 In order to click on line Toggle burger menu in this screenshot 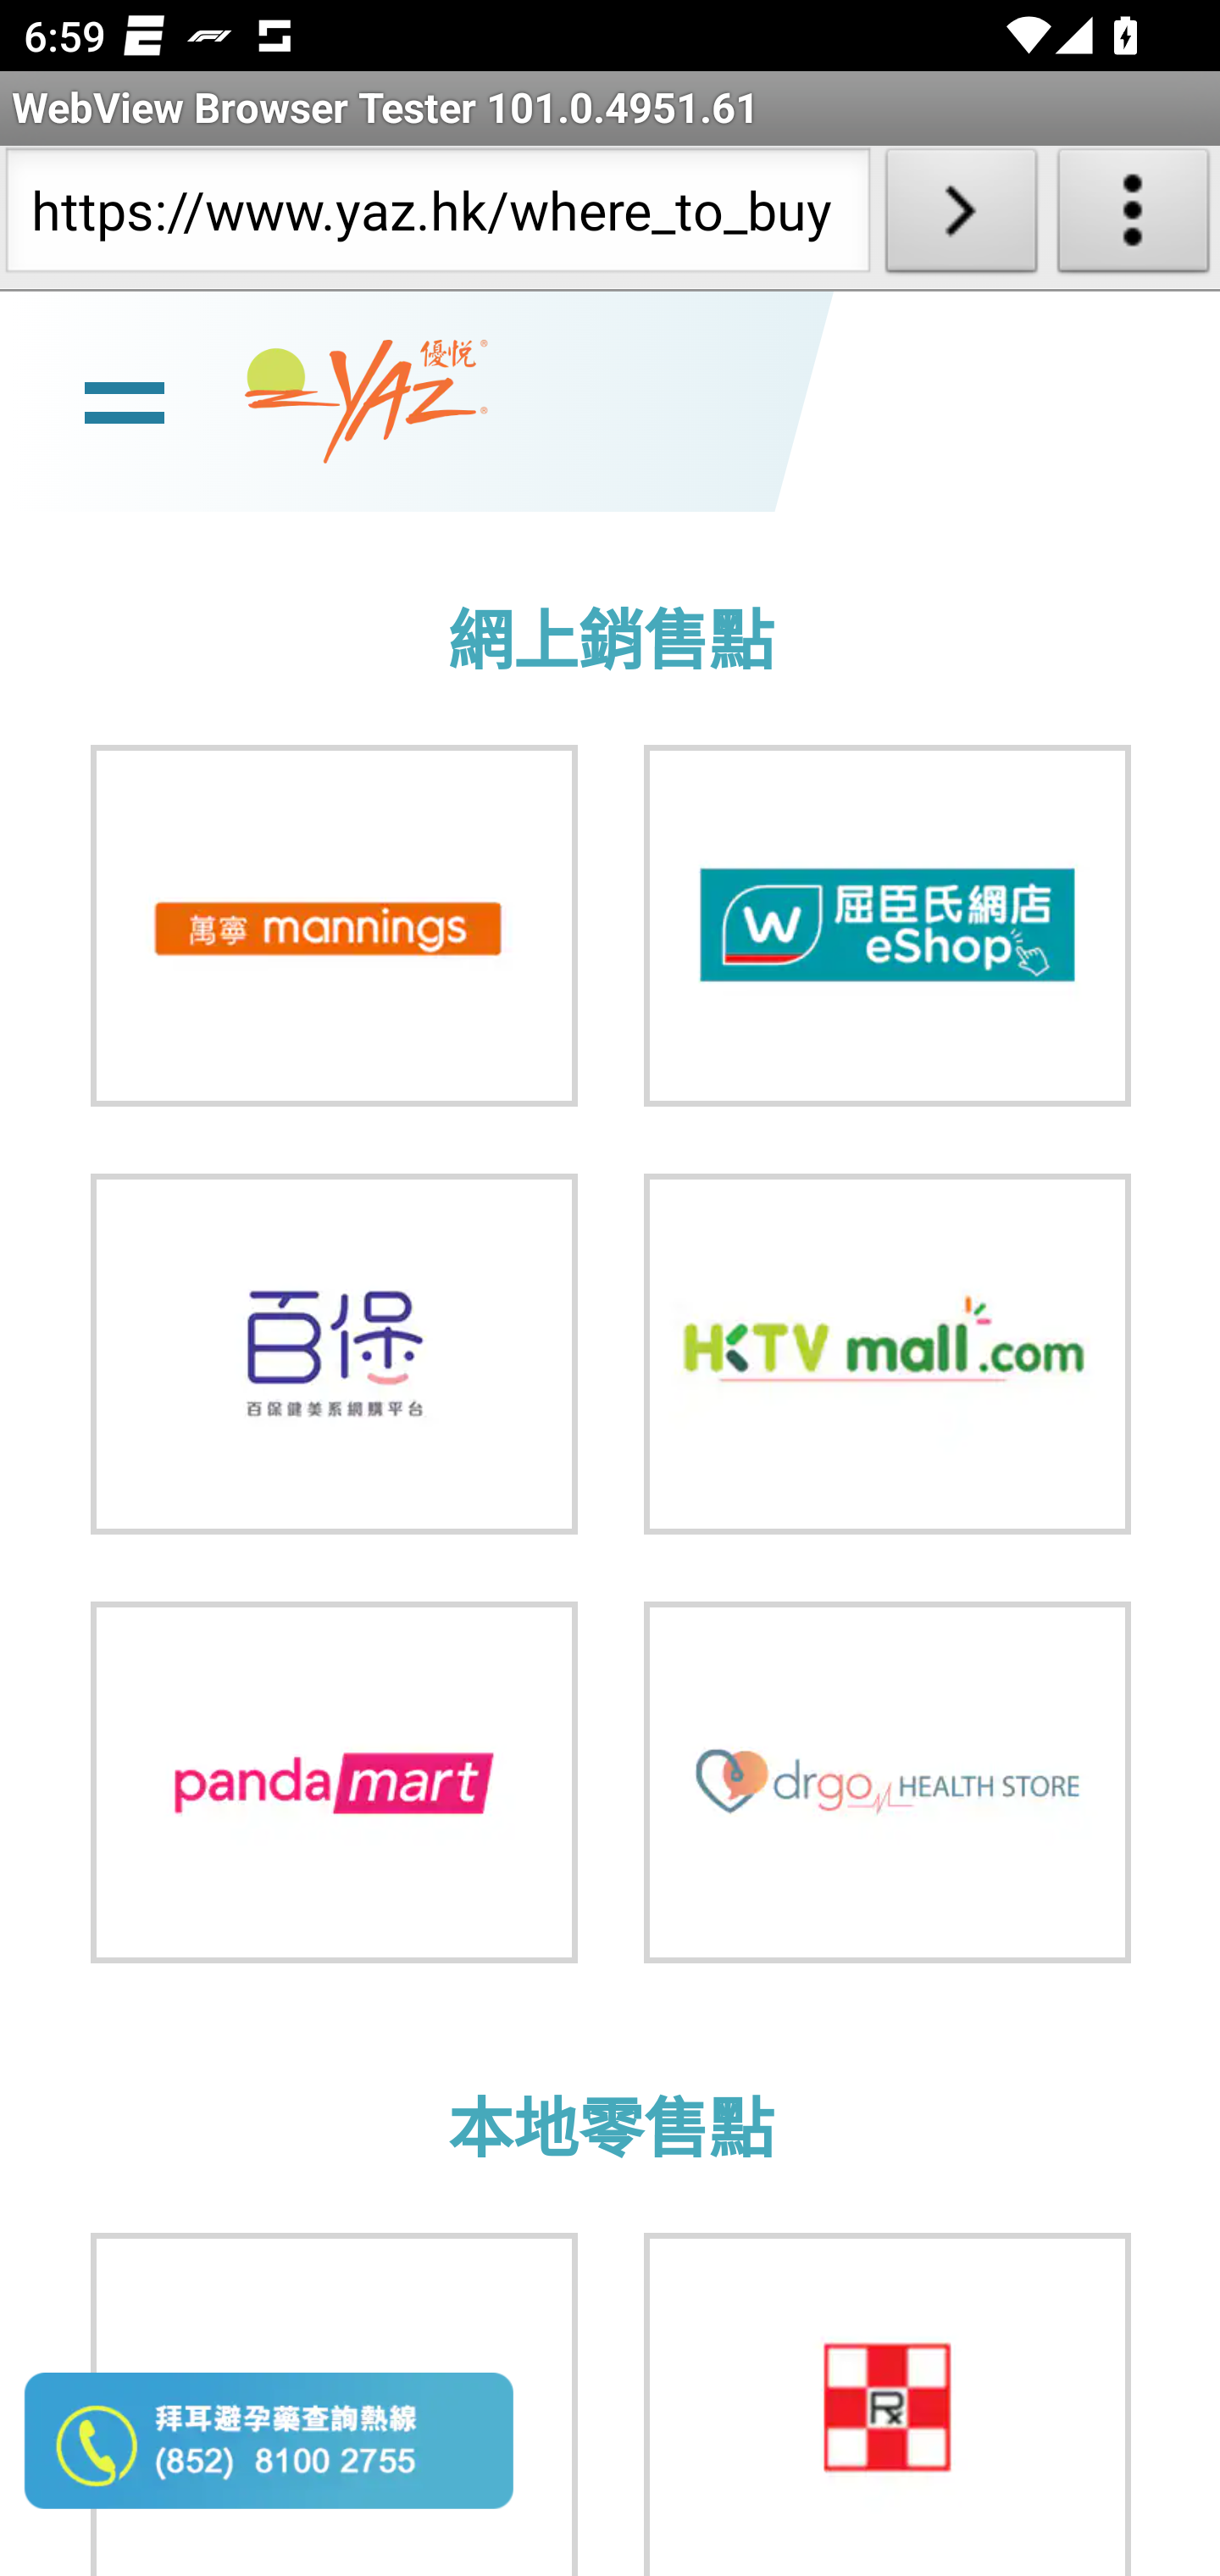, I will do `click(124, 399)`.